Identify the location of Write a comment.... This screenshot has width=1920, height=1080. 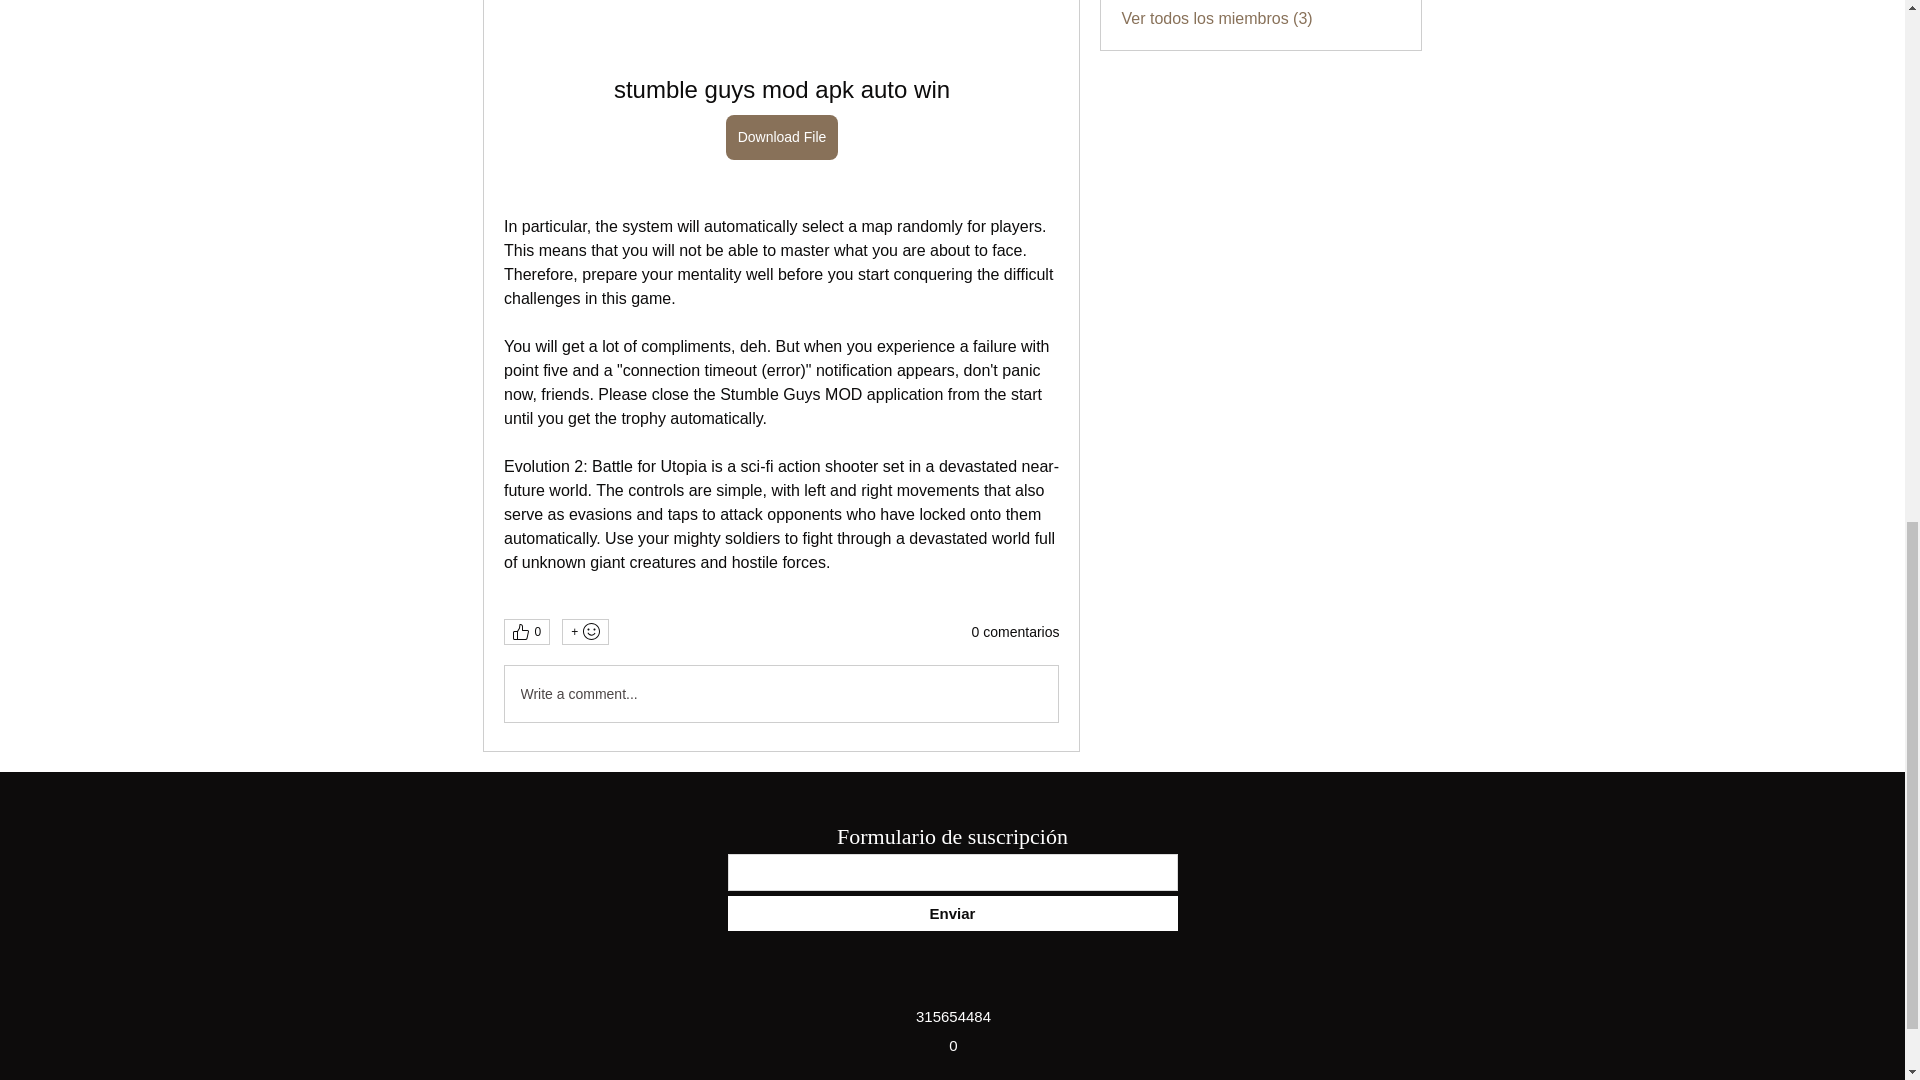
(780, 694).